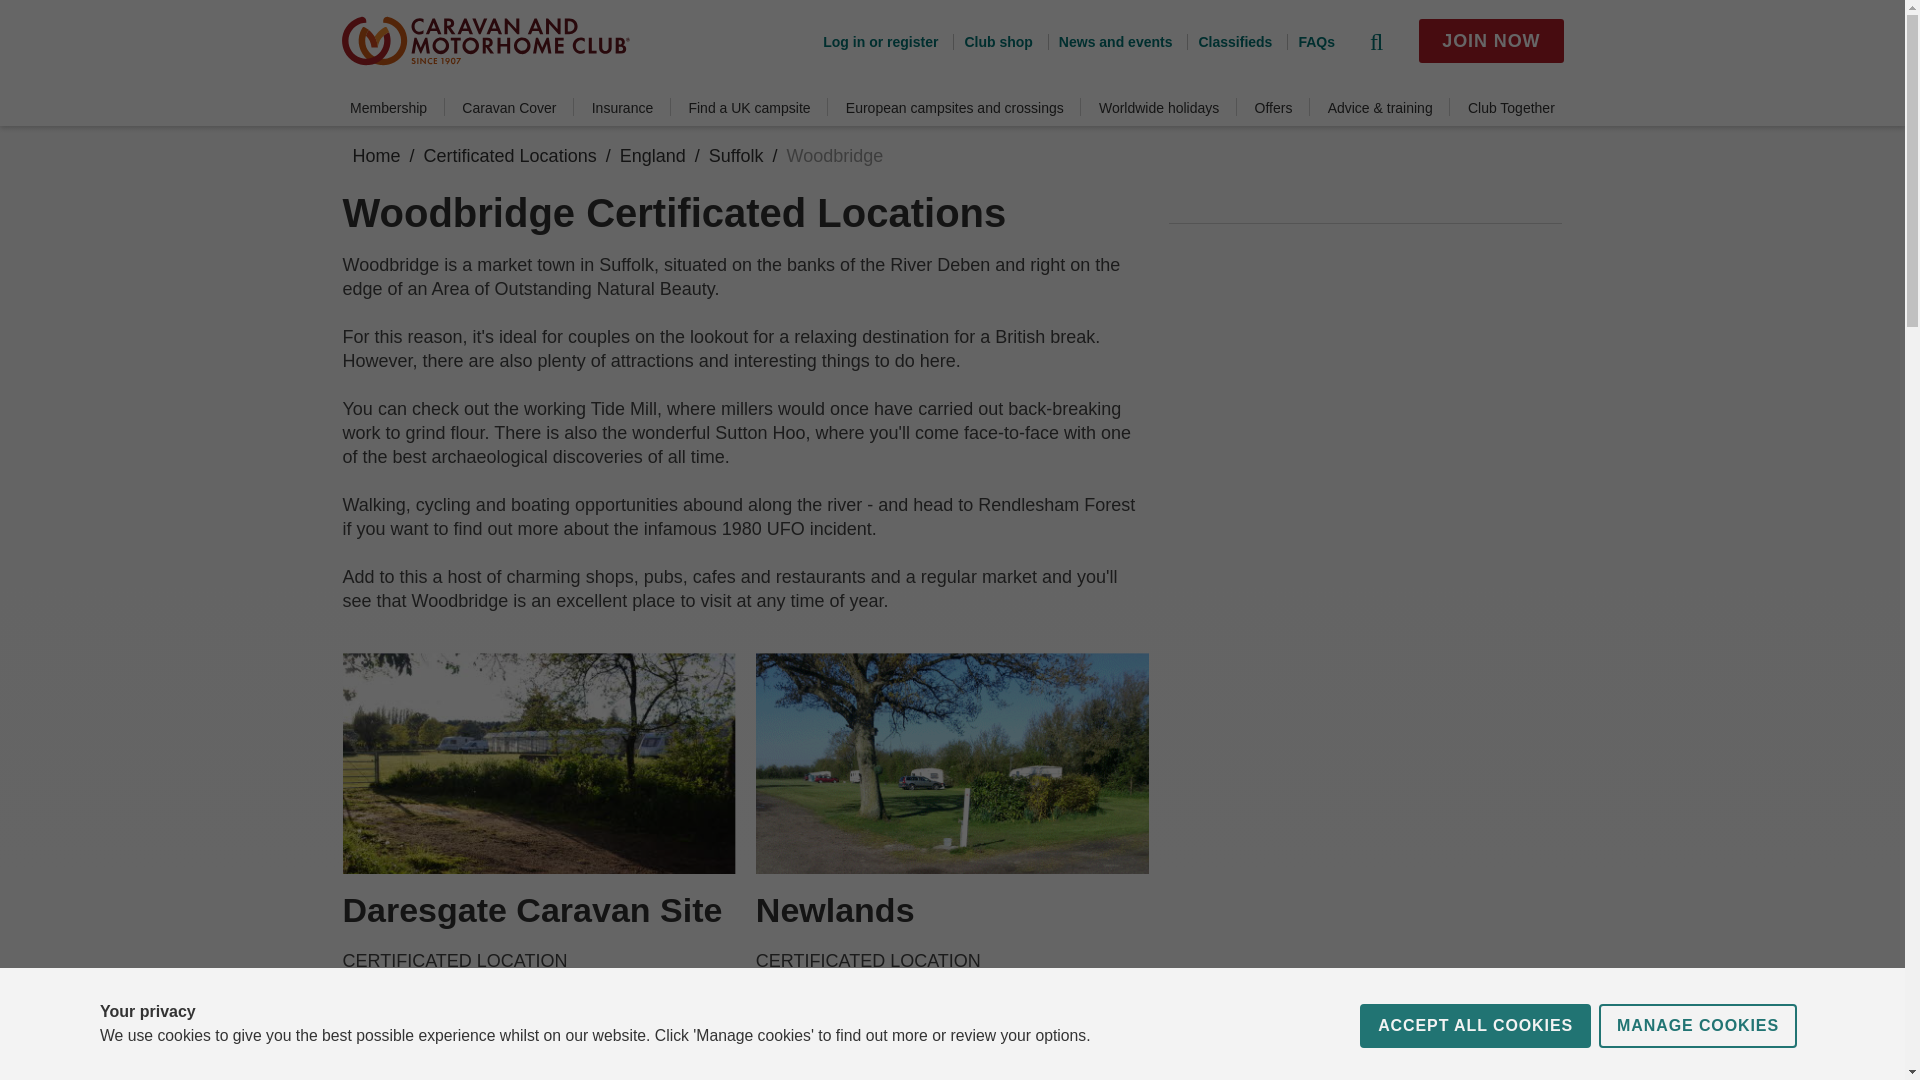  What do you see at coordinates (1490, 40) in the screenshot?
I see `JOIN NOW` at bounding box center [1490, 40].